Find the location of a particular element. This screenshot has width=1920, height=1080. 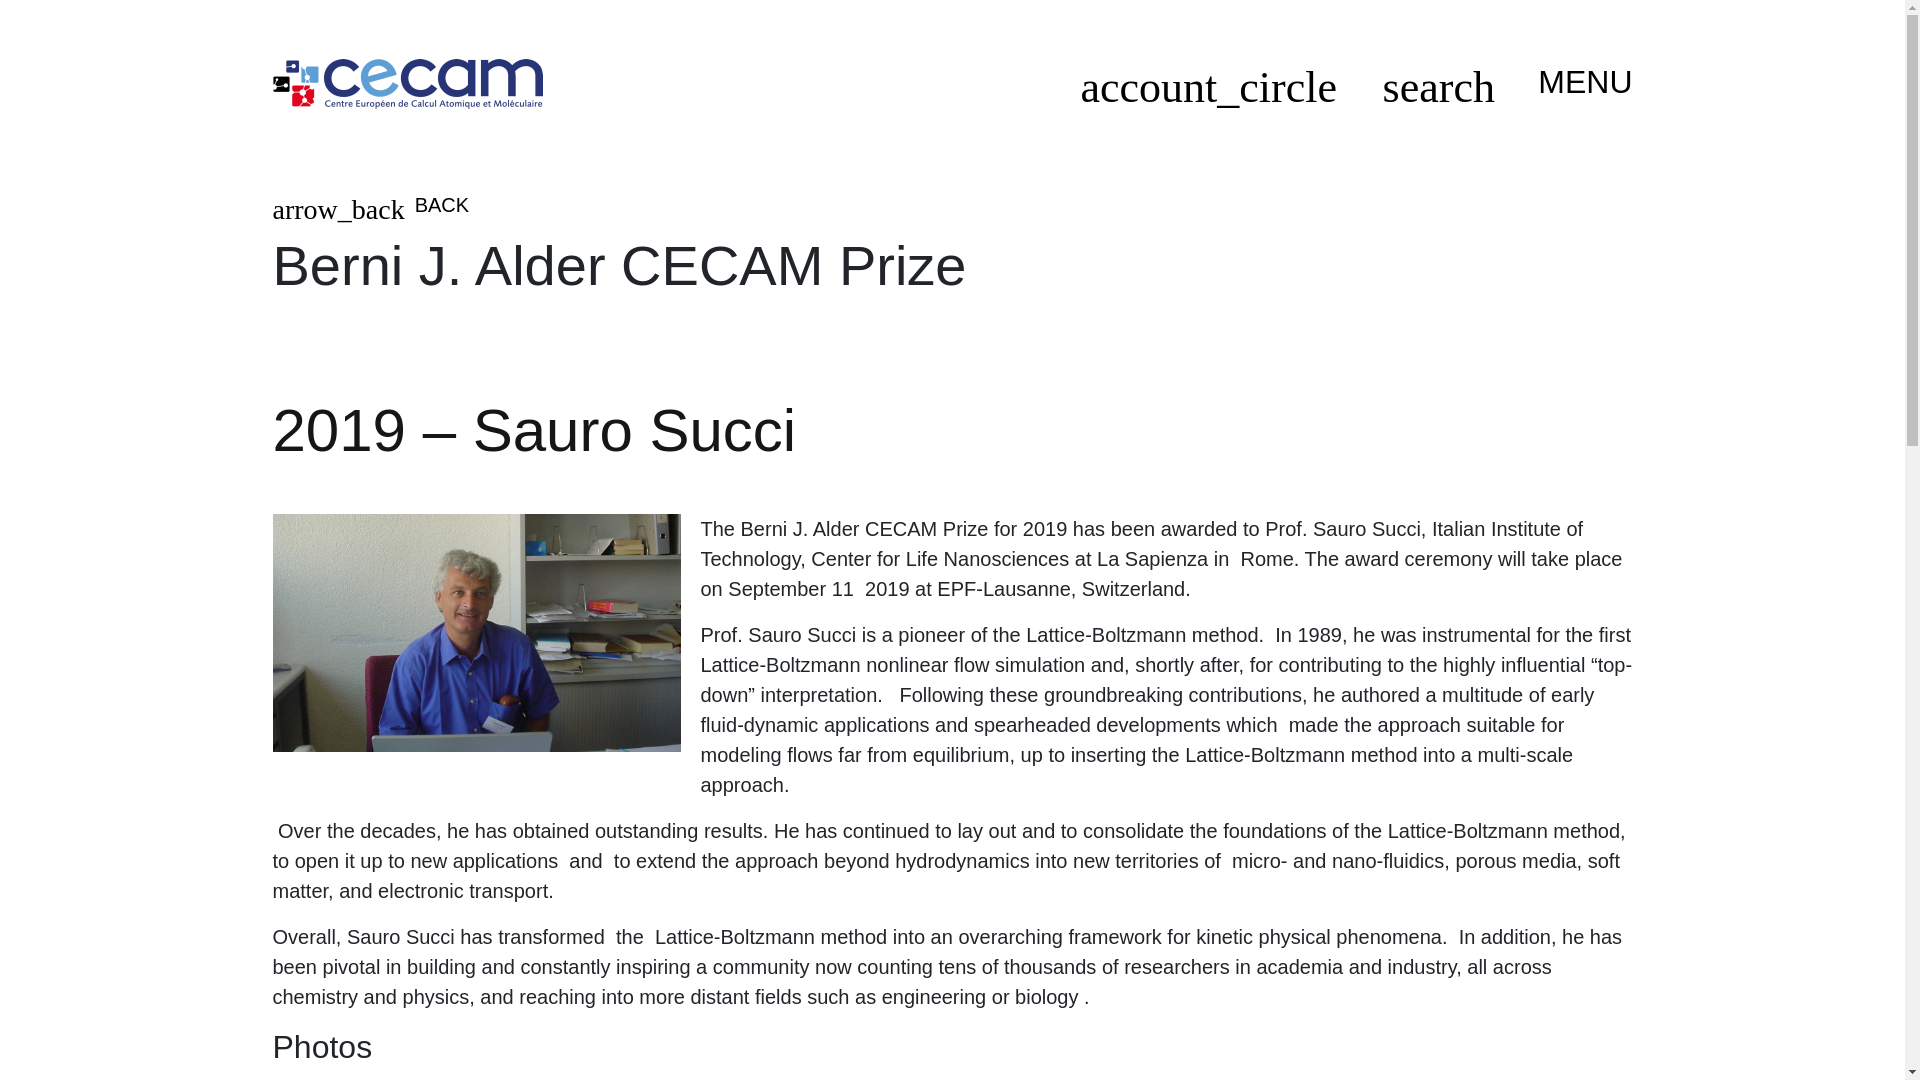

Login is located at coordinates (1208, 94).